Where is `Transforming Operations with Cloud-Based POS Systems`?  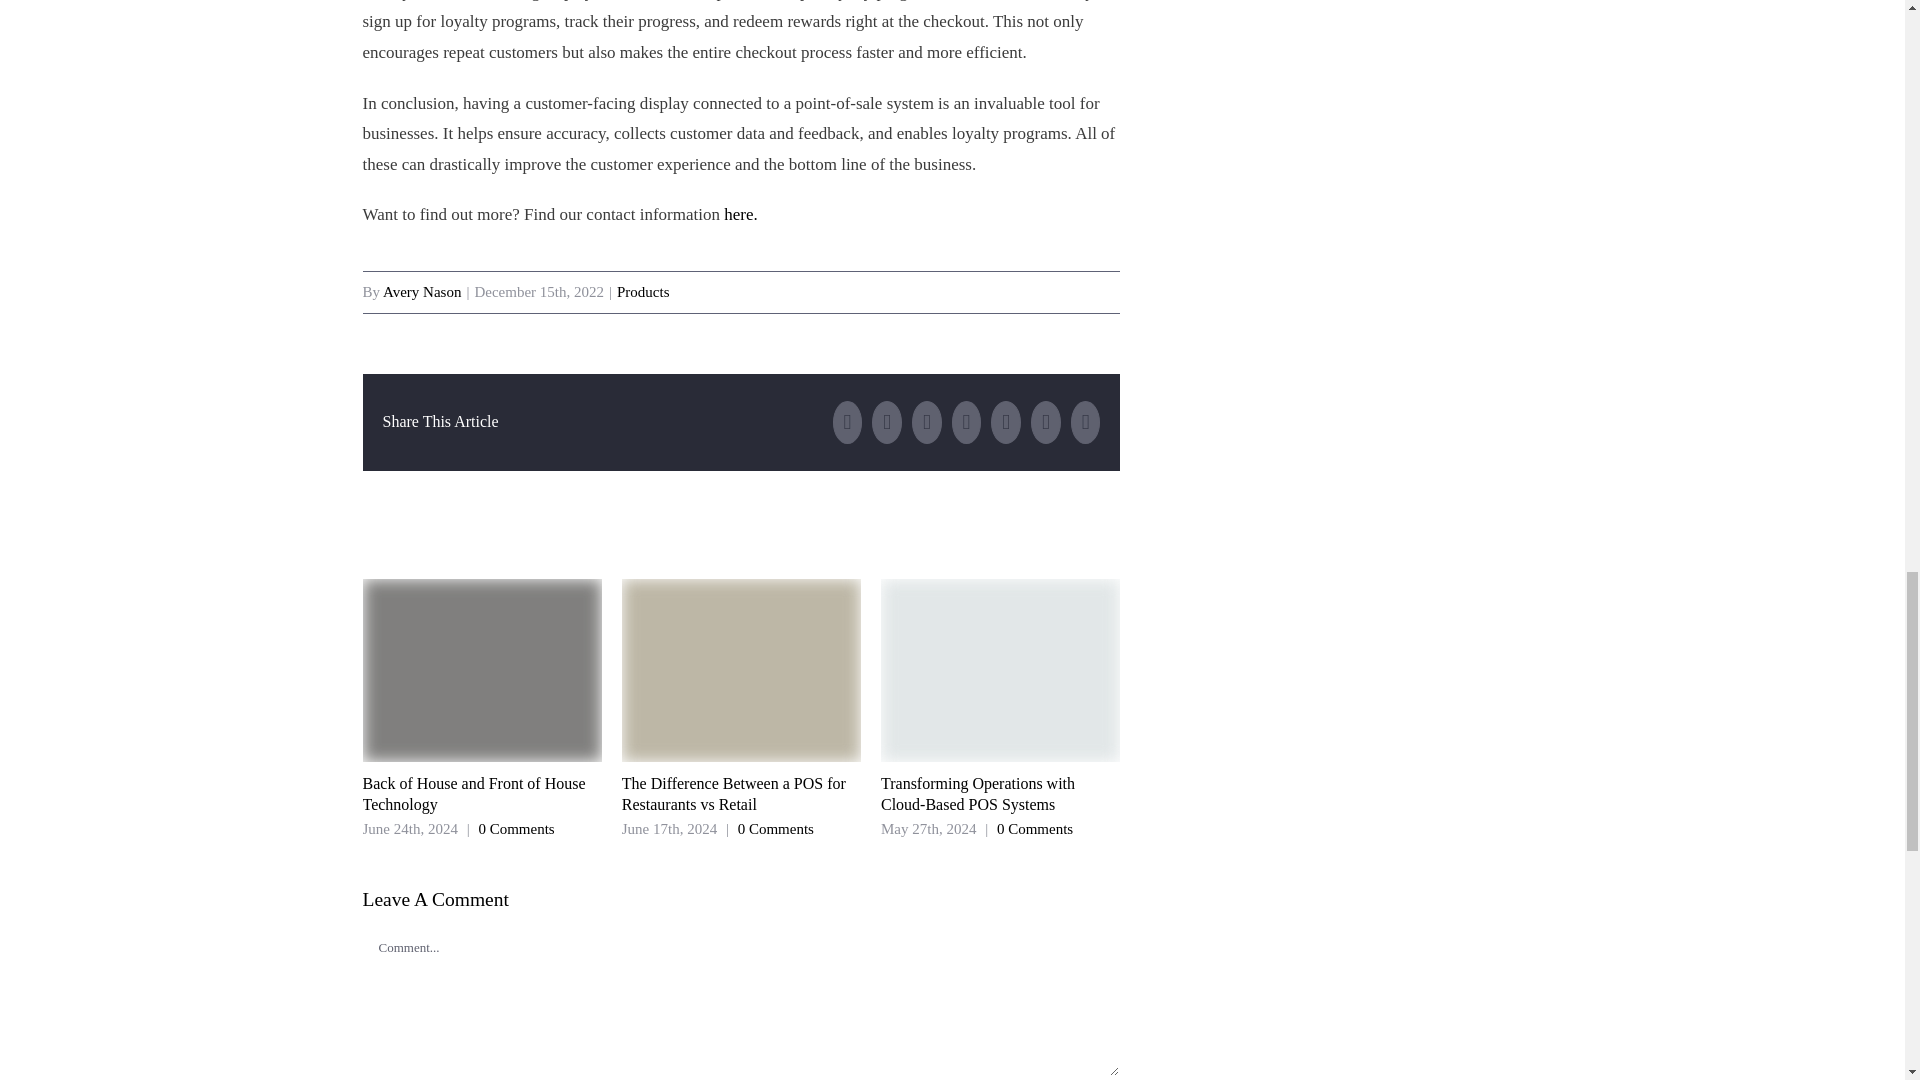 Transforming Operations with Cloud-Based POS Systems is located at coordinates (978, 794).